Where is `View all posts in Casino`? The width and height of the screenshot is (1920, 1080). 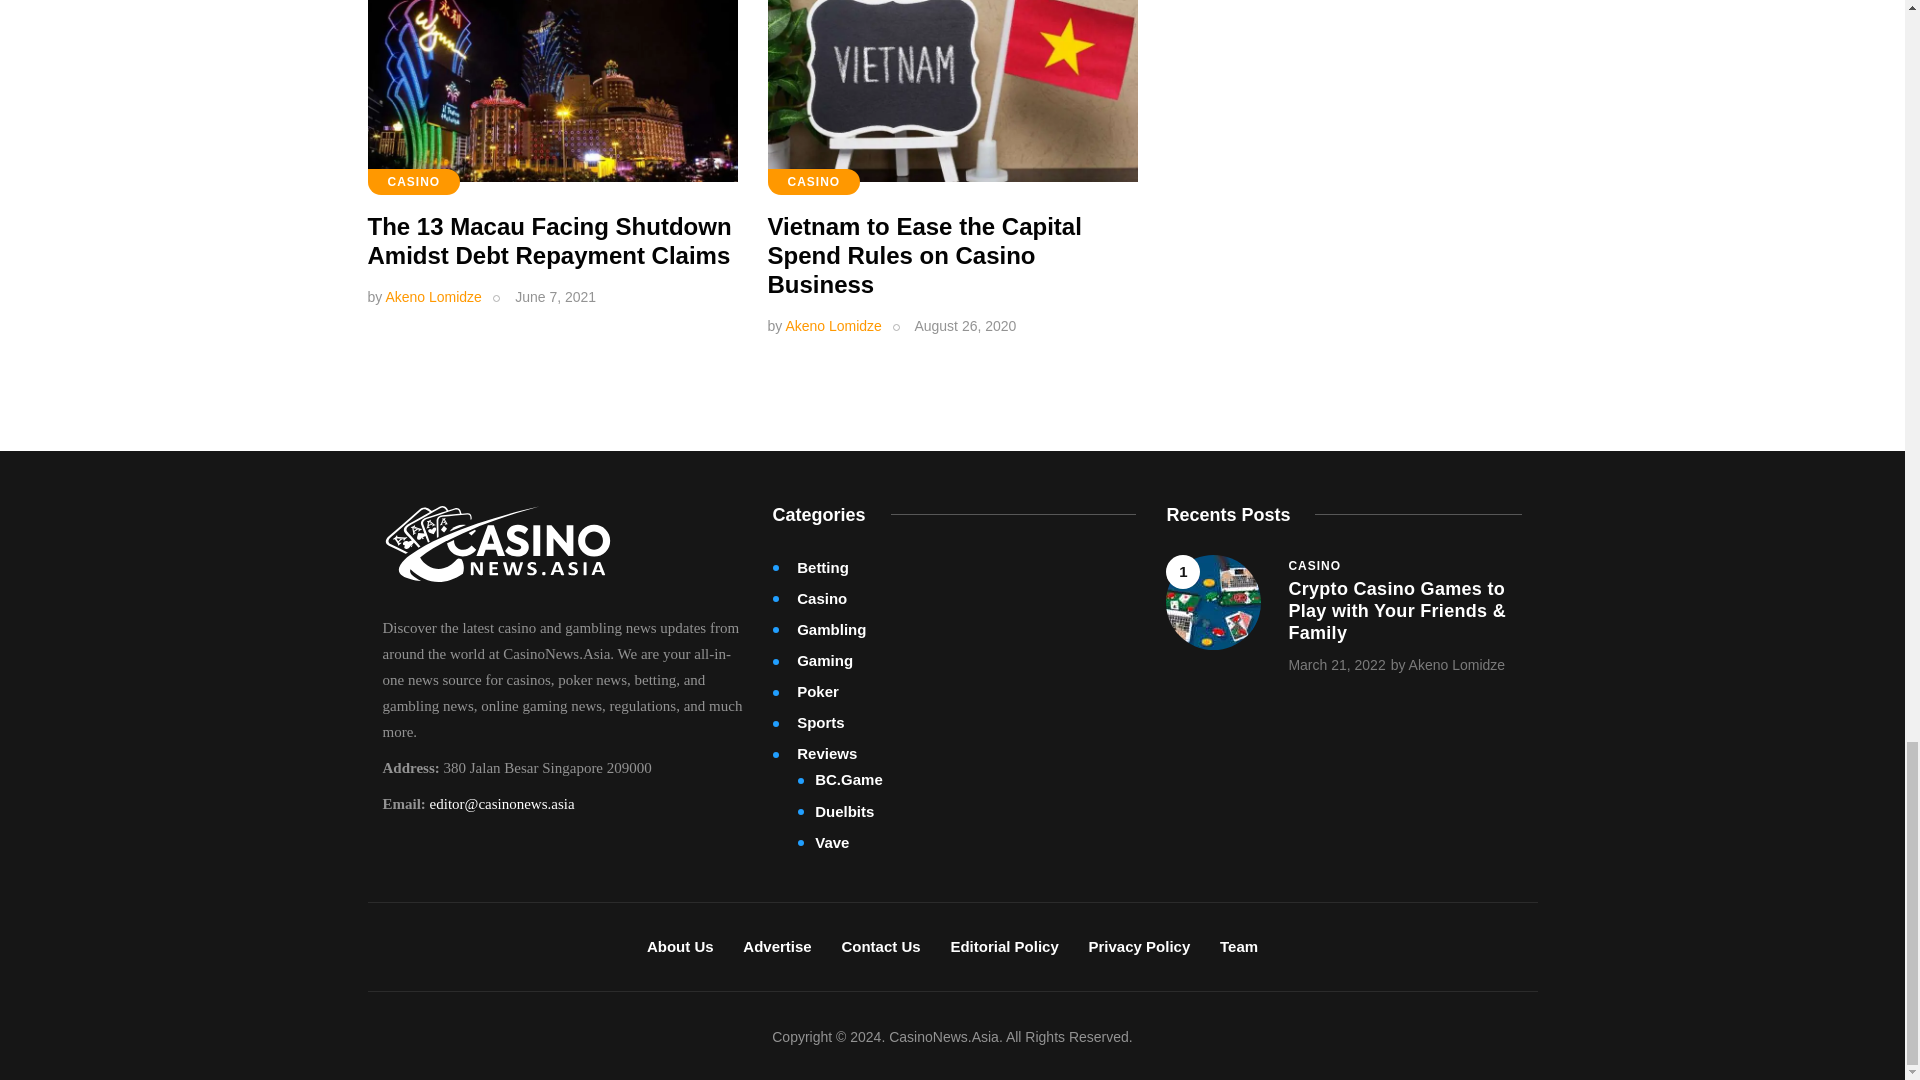 View all posts in Casino is located at coordinates (1314, 566).